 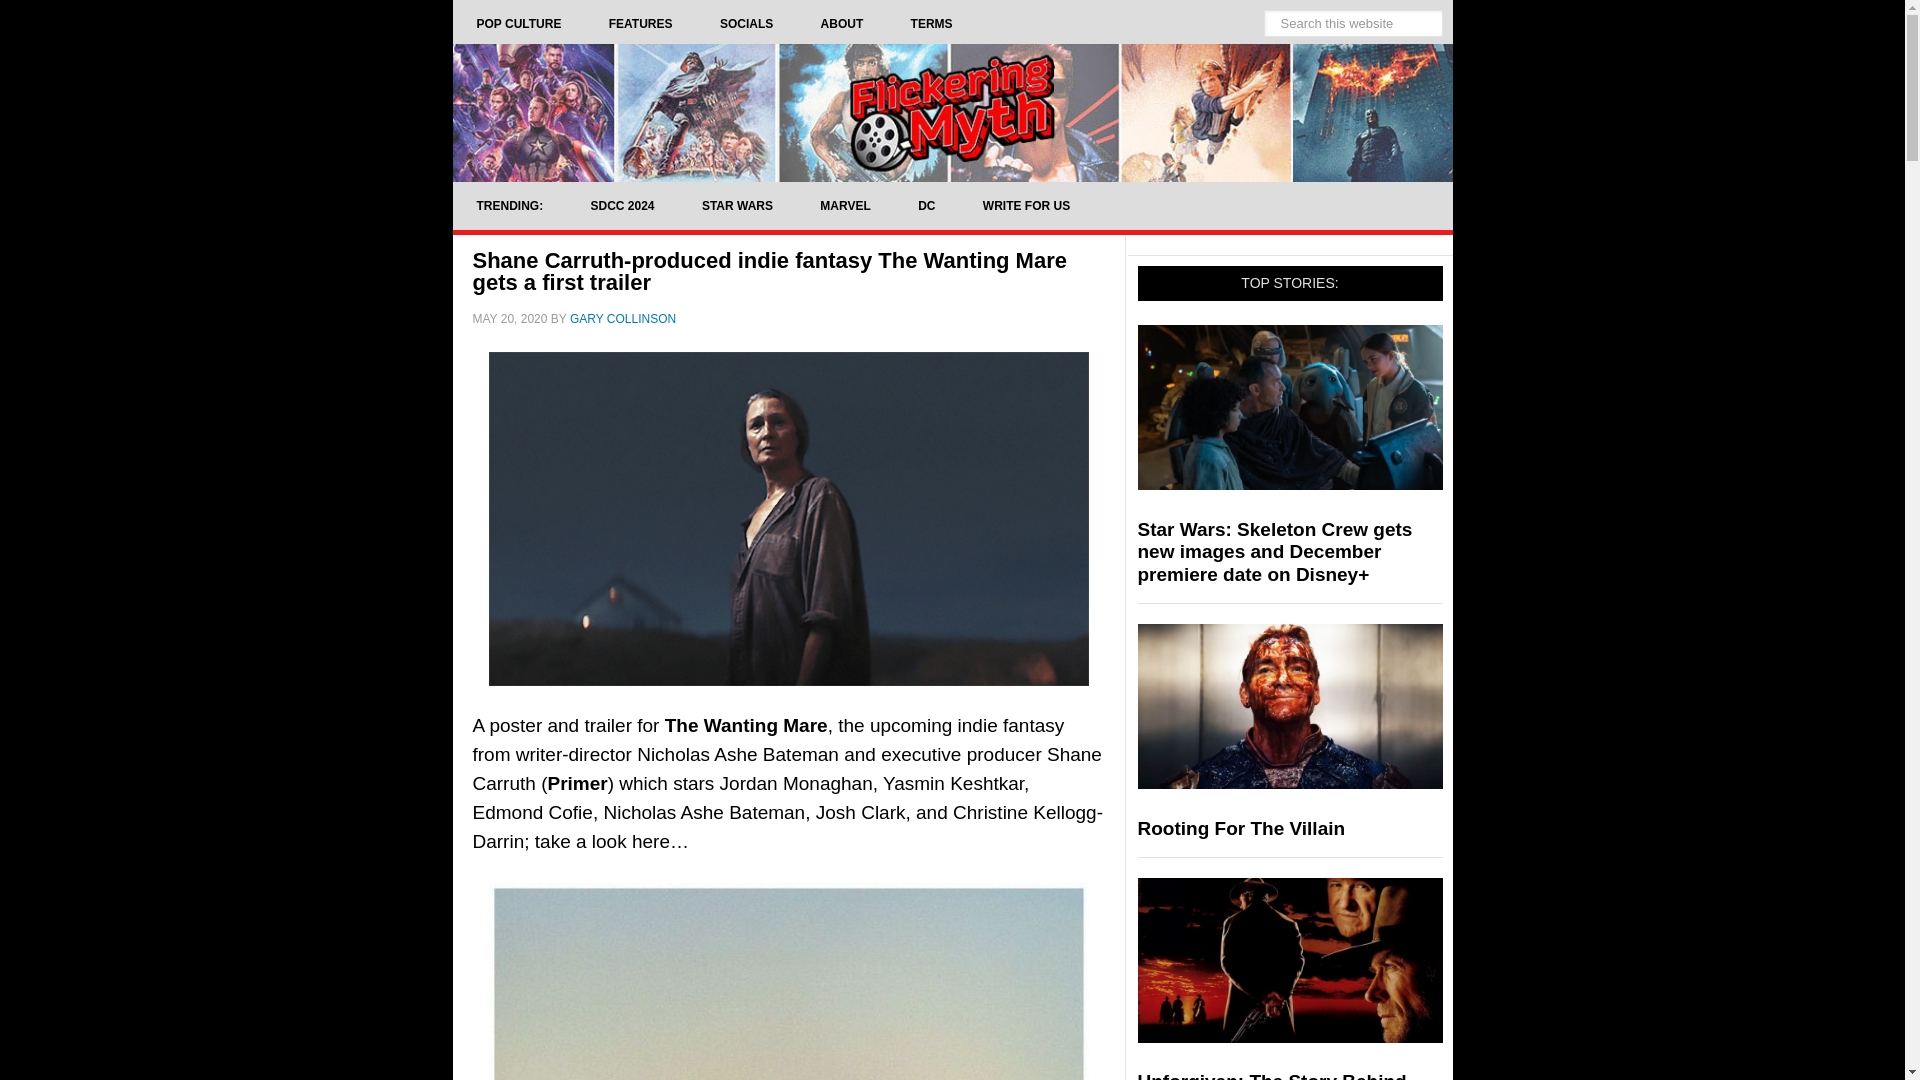 I want to click on Flickering Myth Social Media, so click(x=746, y=24).